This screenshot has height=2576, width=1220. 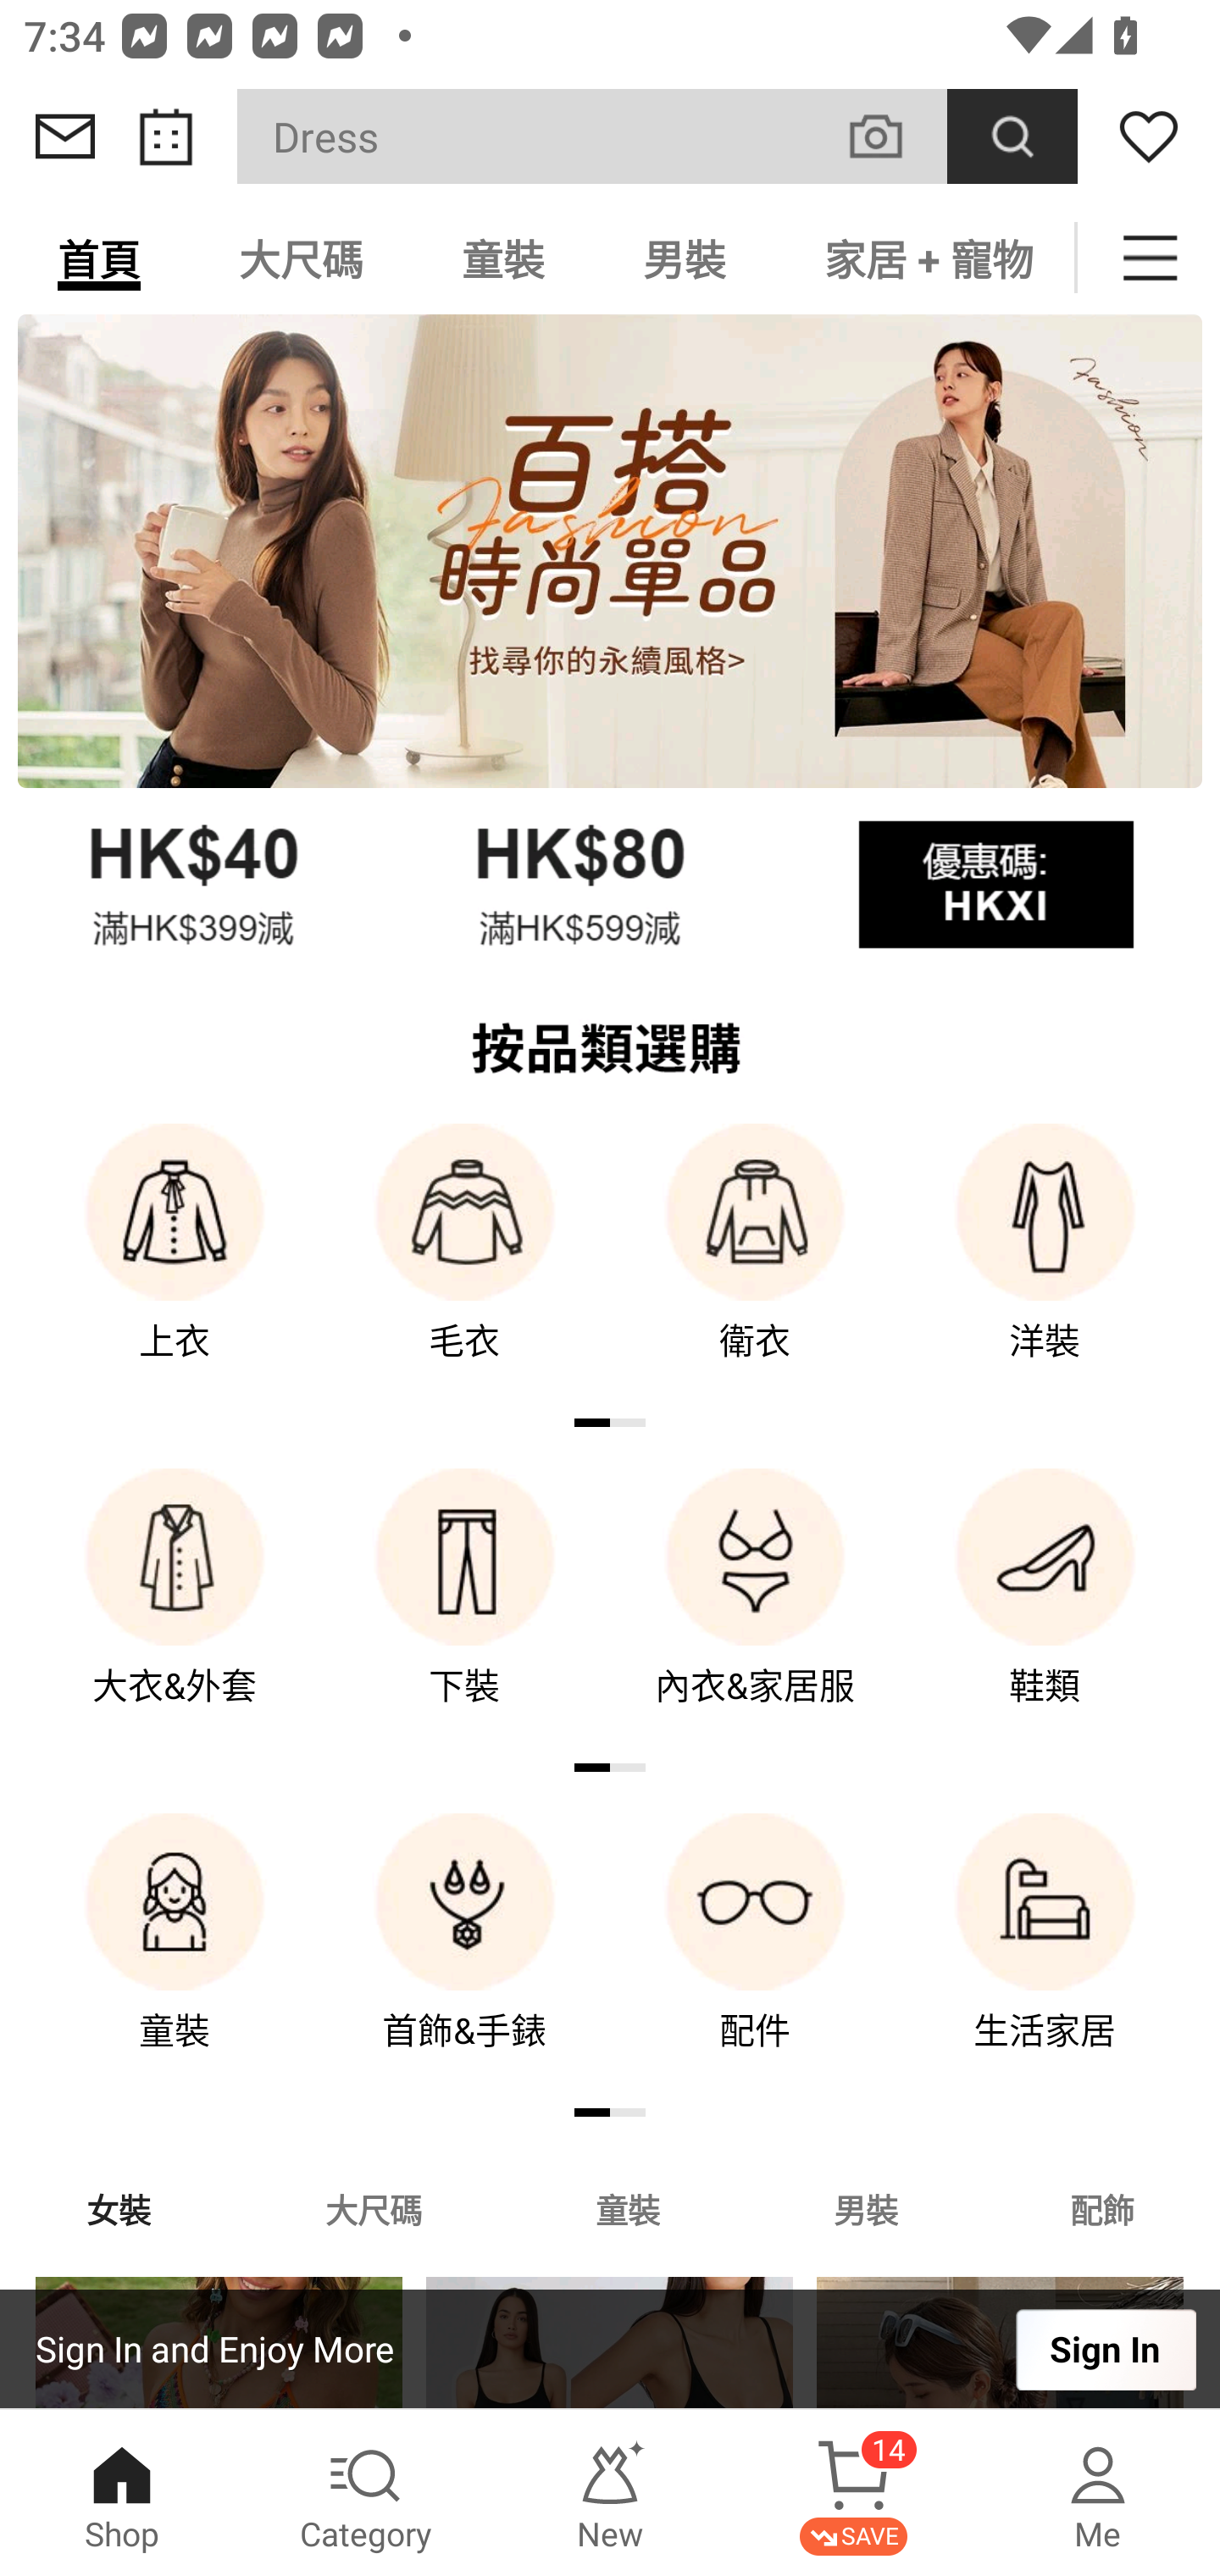 I want to click on 童裝, so click(x=627, y=2208).